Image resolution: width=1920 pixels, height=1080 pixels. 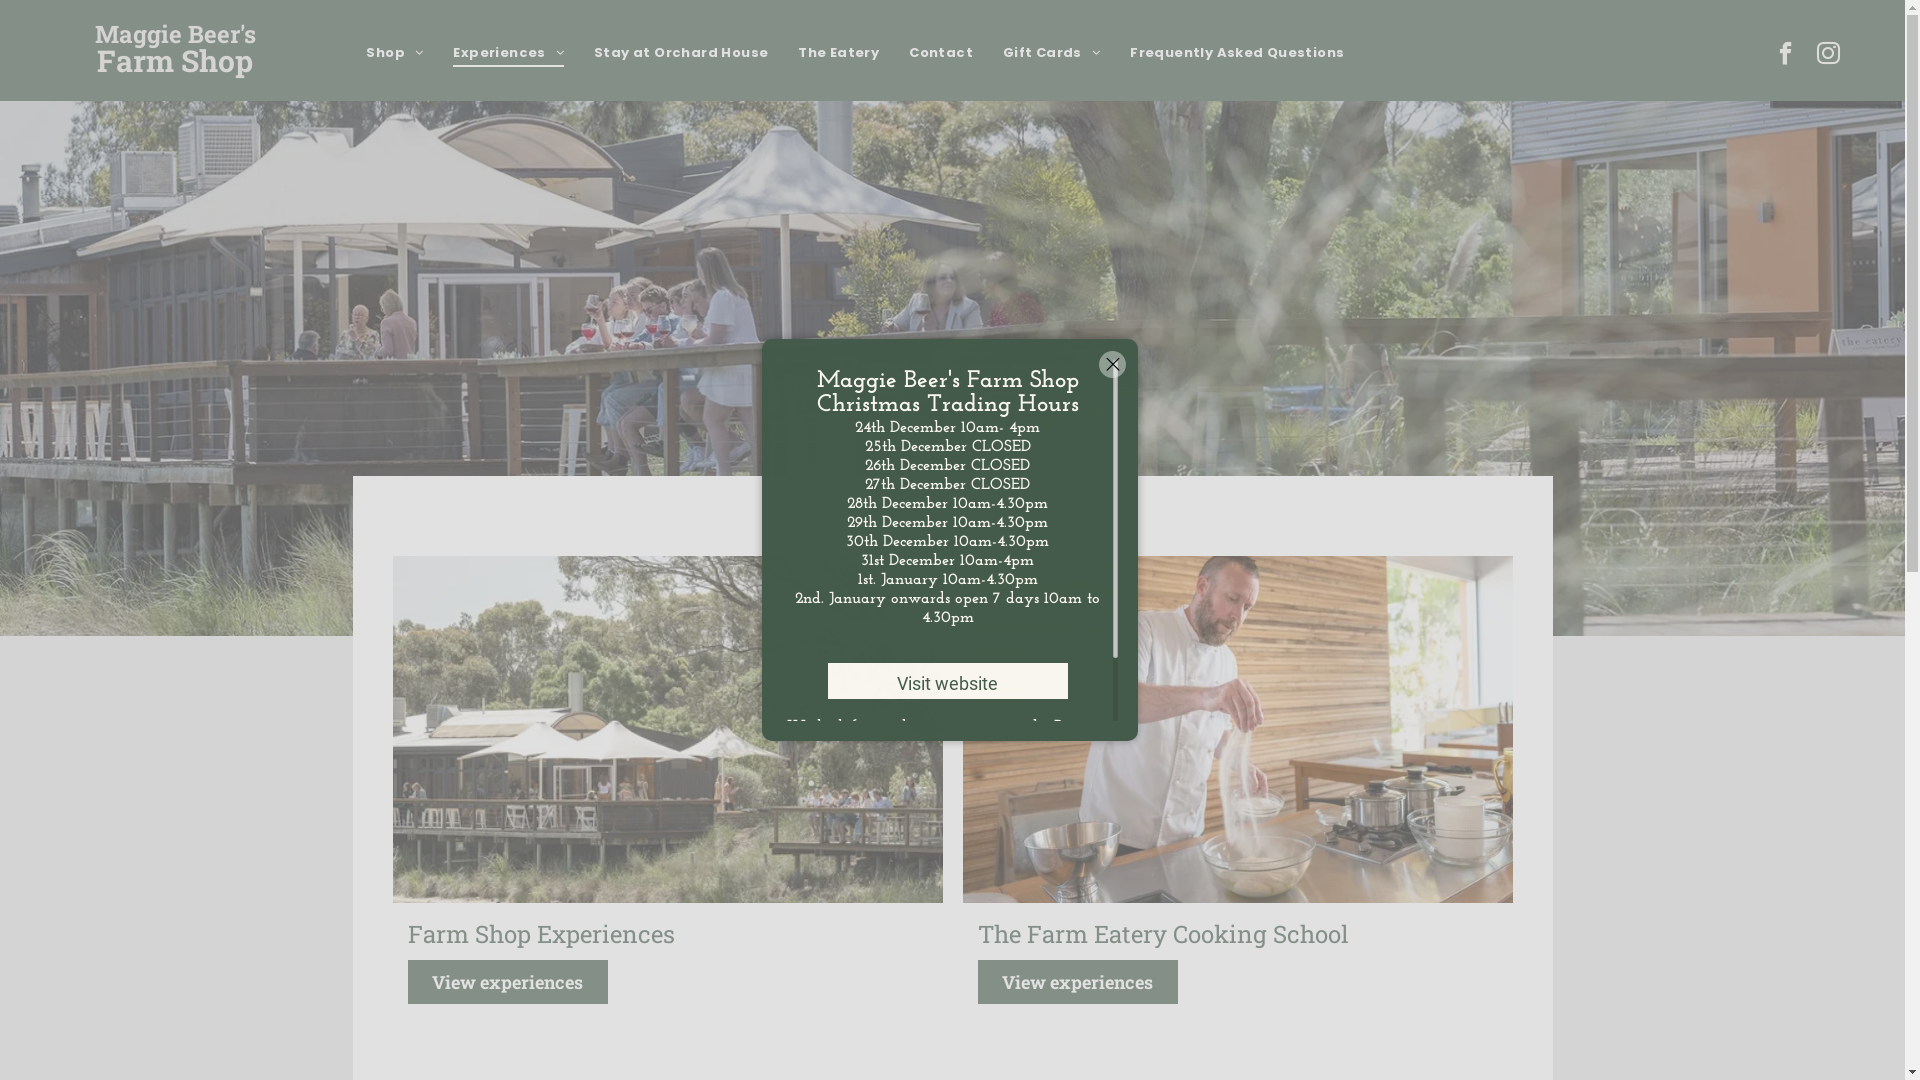 What do you see at coordinates (940, 52) in the screenshot?
I see `Contact` at bounding box center [940, 52].